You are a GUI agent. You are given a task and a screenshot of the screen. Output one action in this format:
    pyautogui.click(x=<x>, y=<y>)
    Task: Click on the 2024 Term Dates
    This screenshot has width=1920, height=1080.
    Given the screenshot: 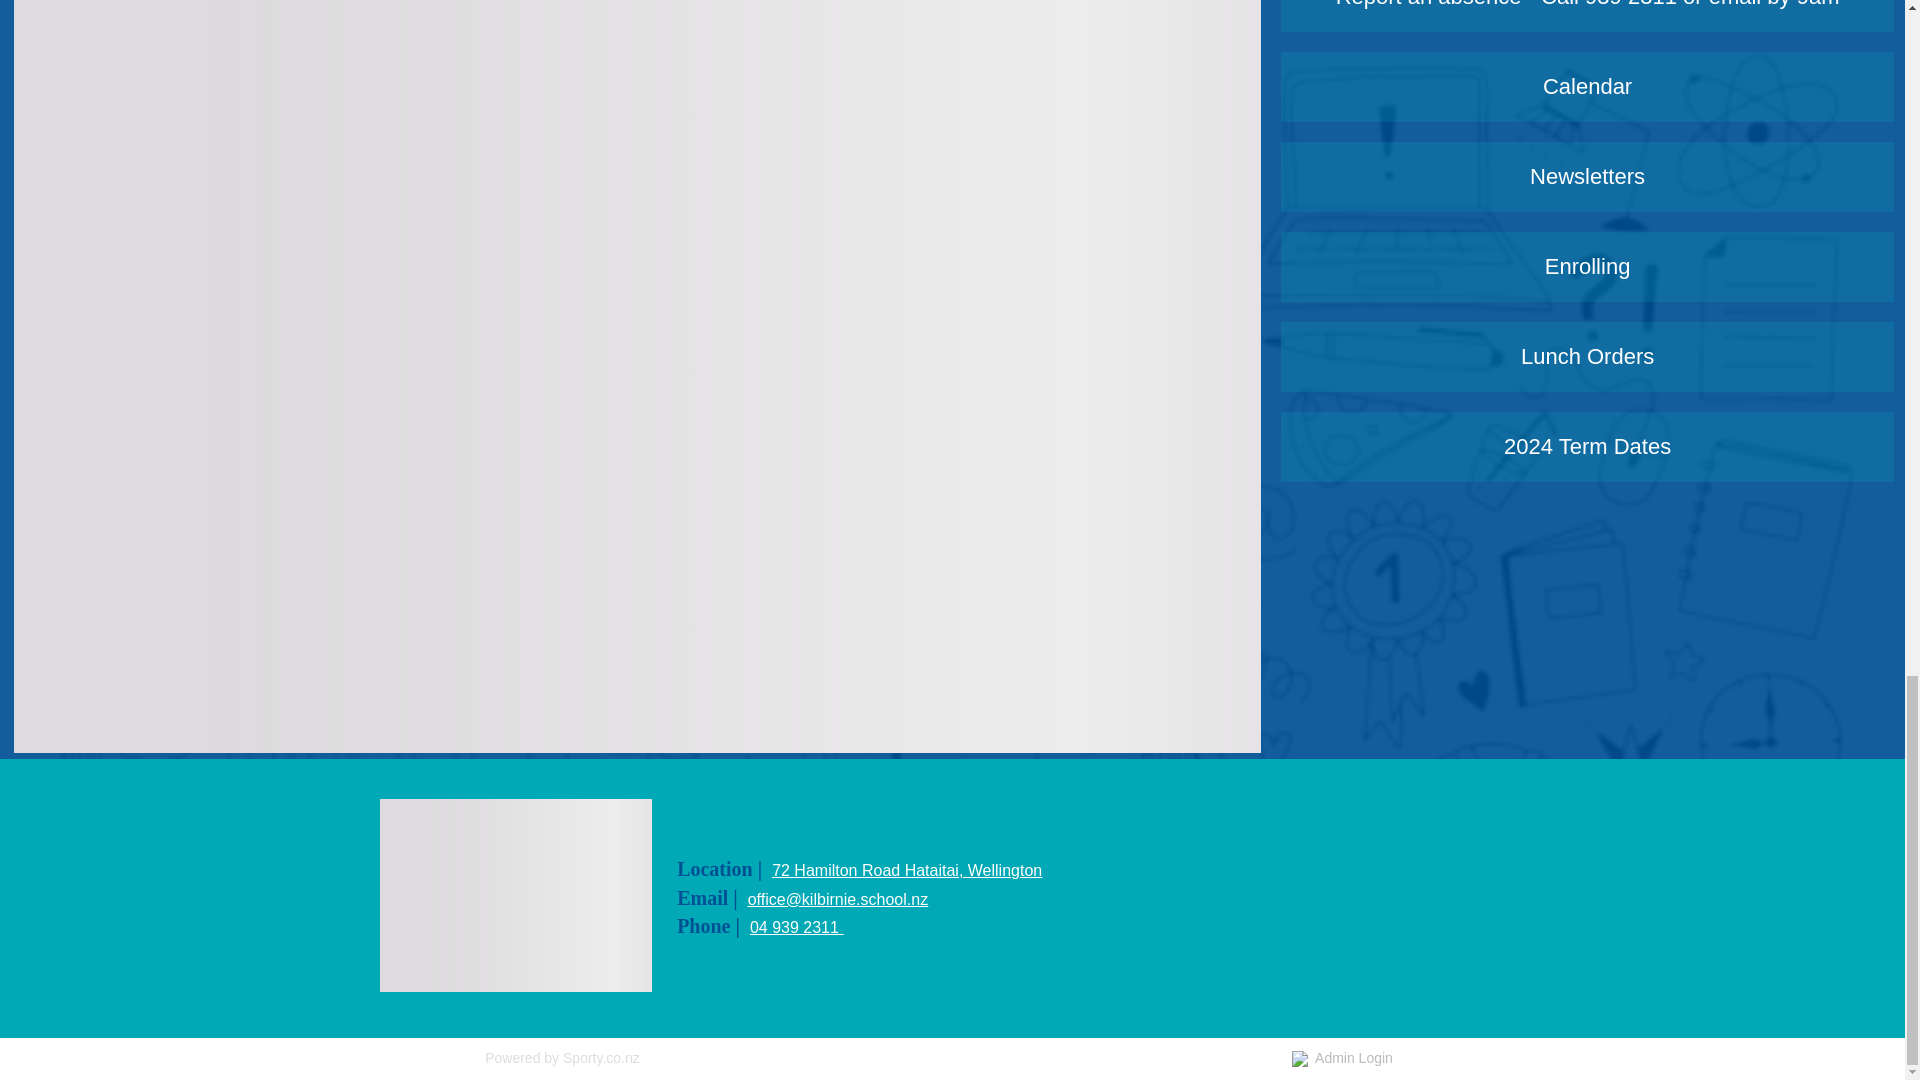 What is the action you would take?
    pyautogui.click(x=1586, y=446)
    